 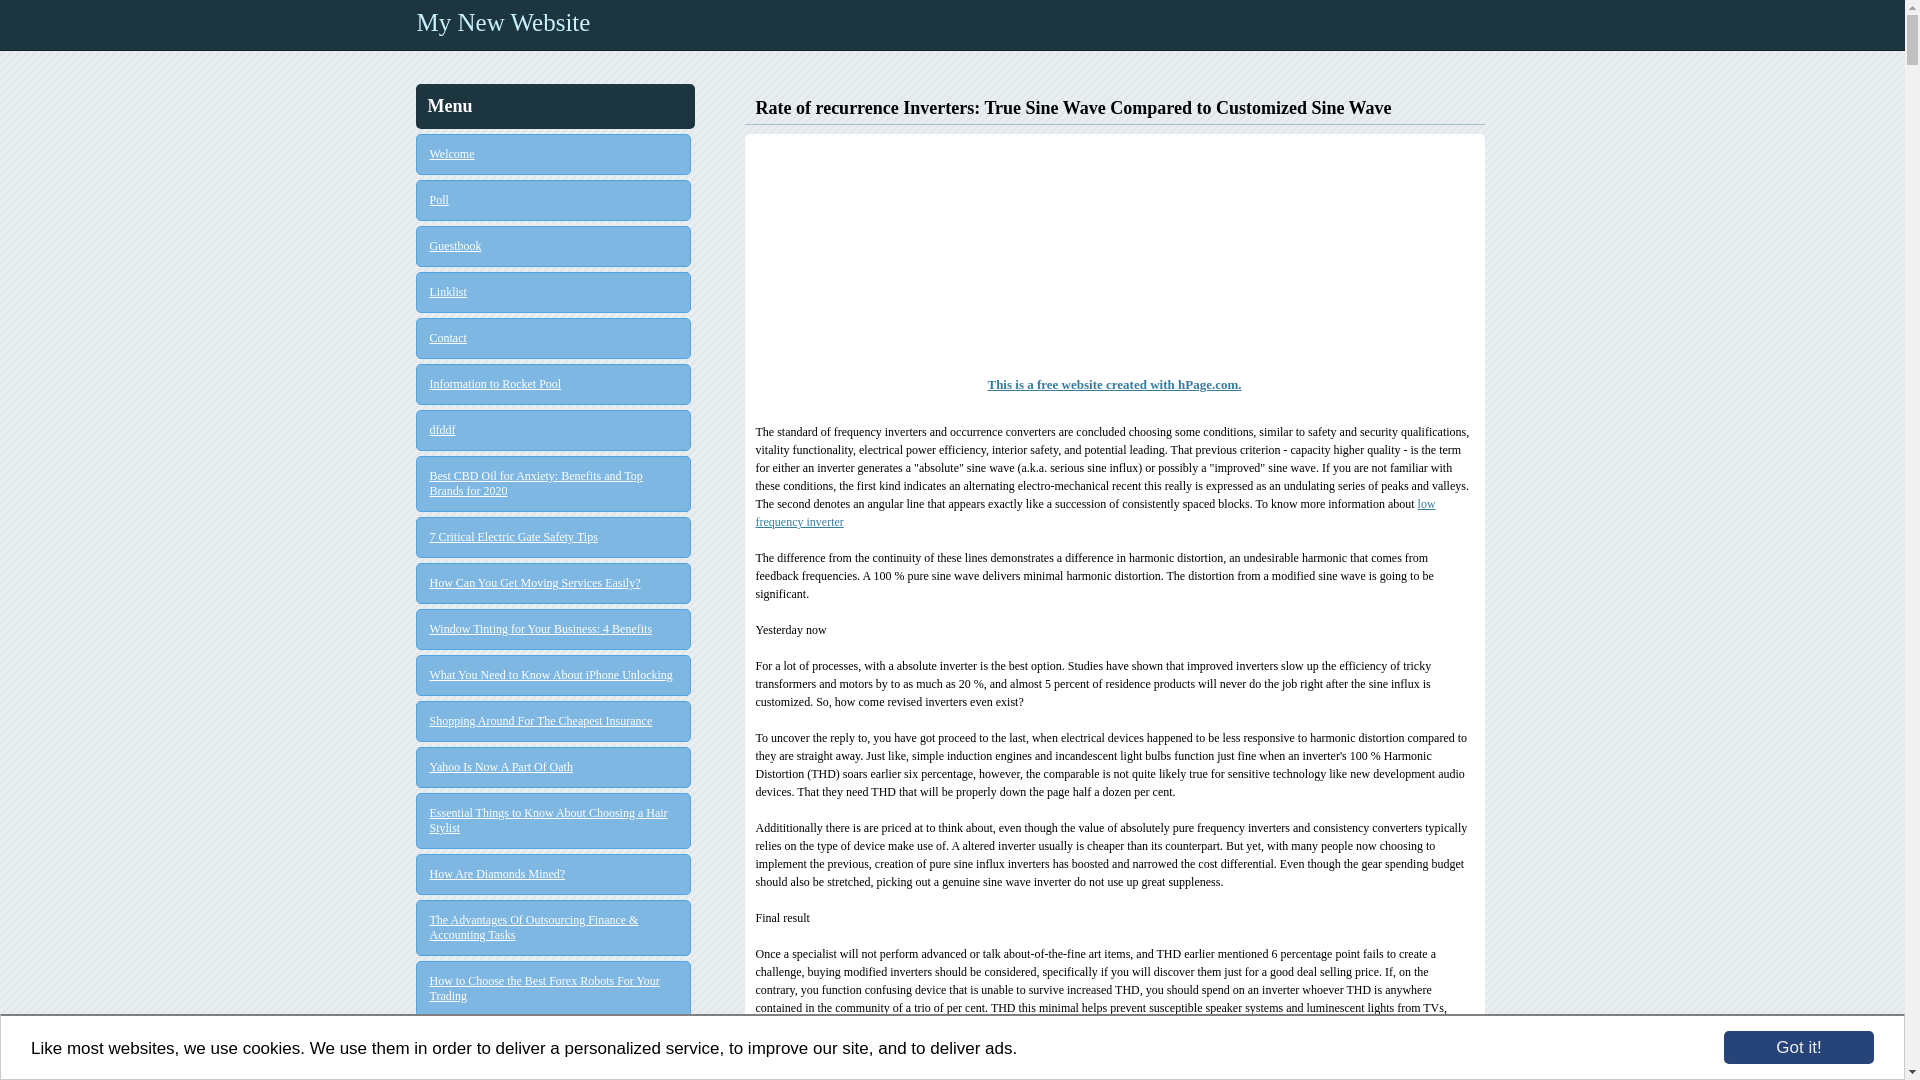 What do you see at coordinates (554, 630) in the screenshot?
I see `Window Tinting for Your Business: 4 Benefits` at bounding box center [554, 630].